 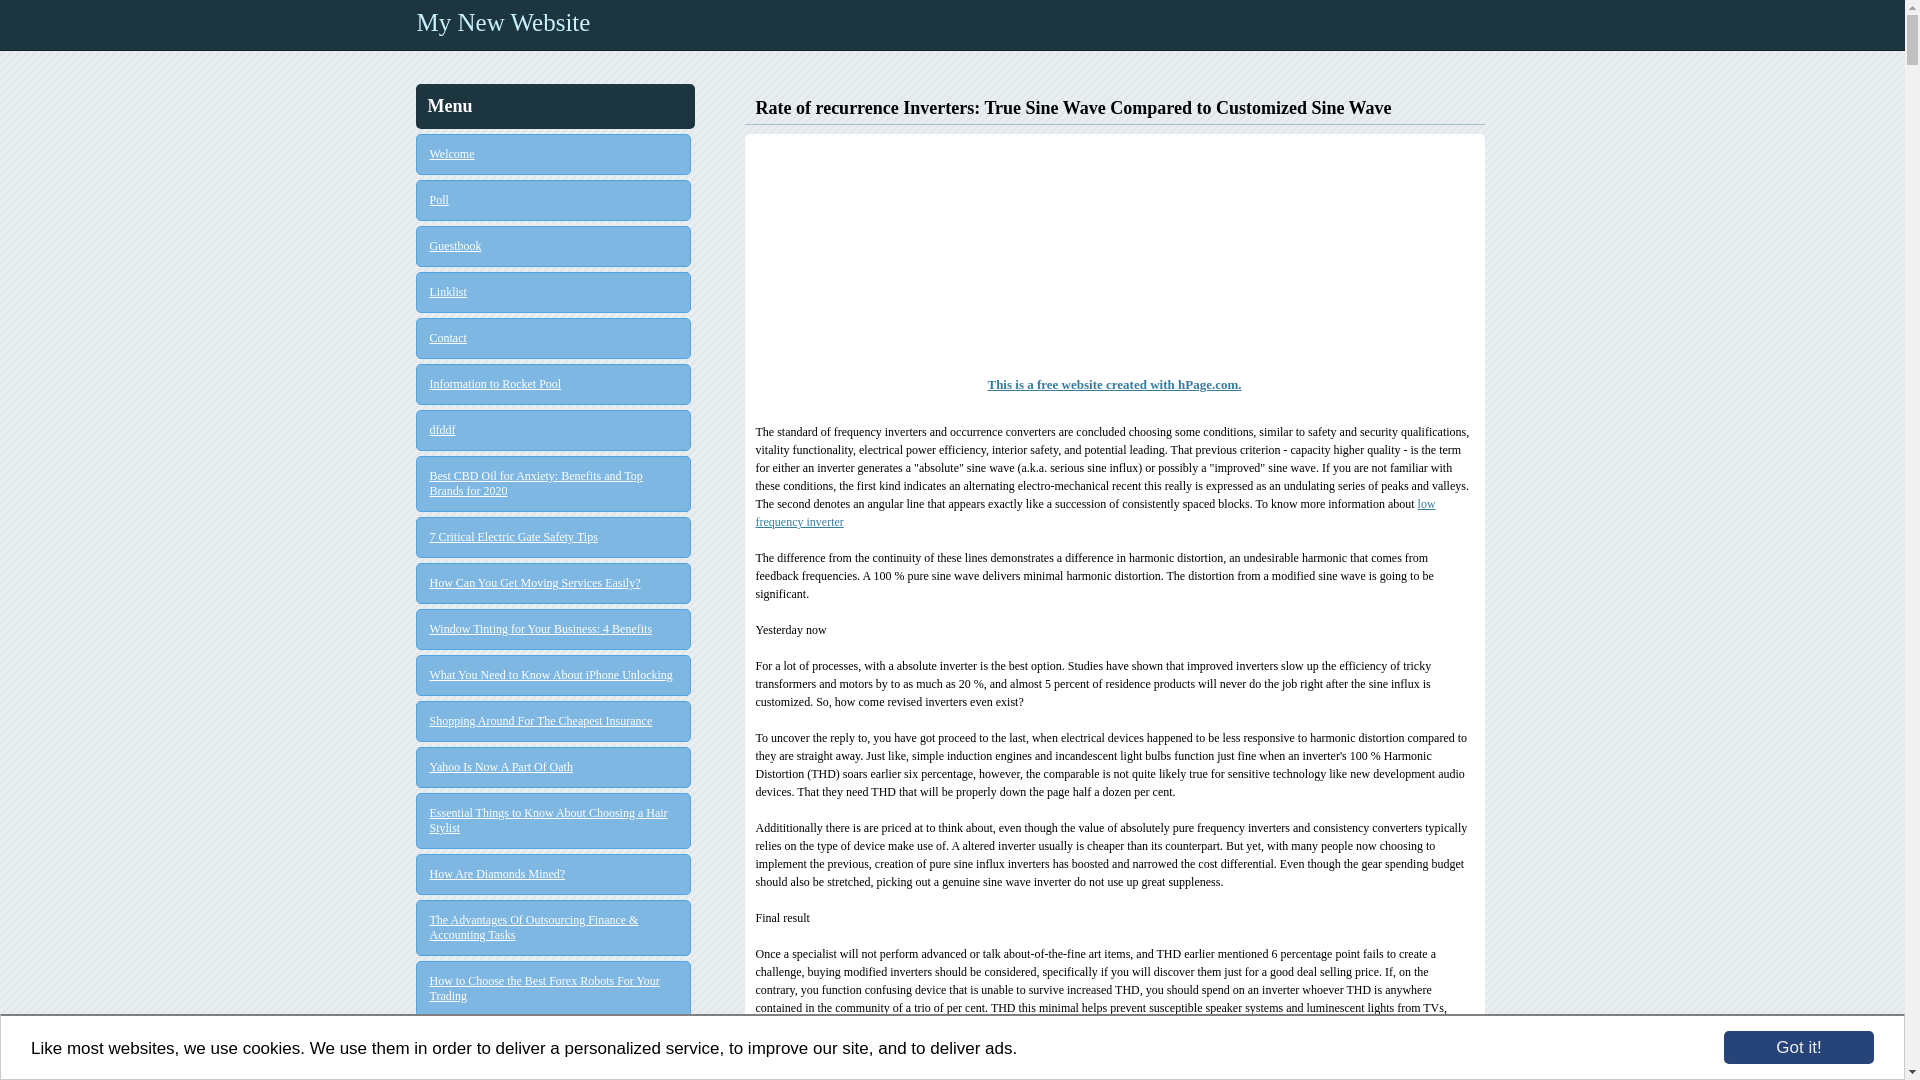 What do you see at coordinates (554, 630) in the screenshot?
I see `Window Tinting for Your Business: 4 Benefits` at bounding box center [554, 630].